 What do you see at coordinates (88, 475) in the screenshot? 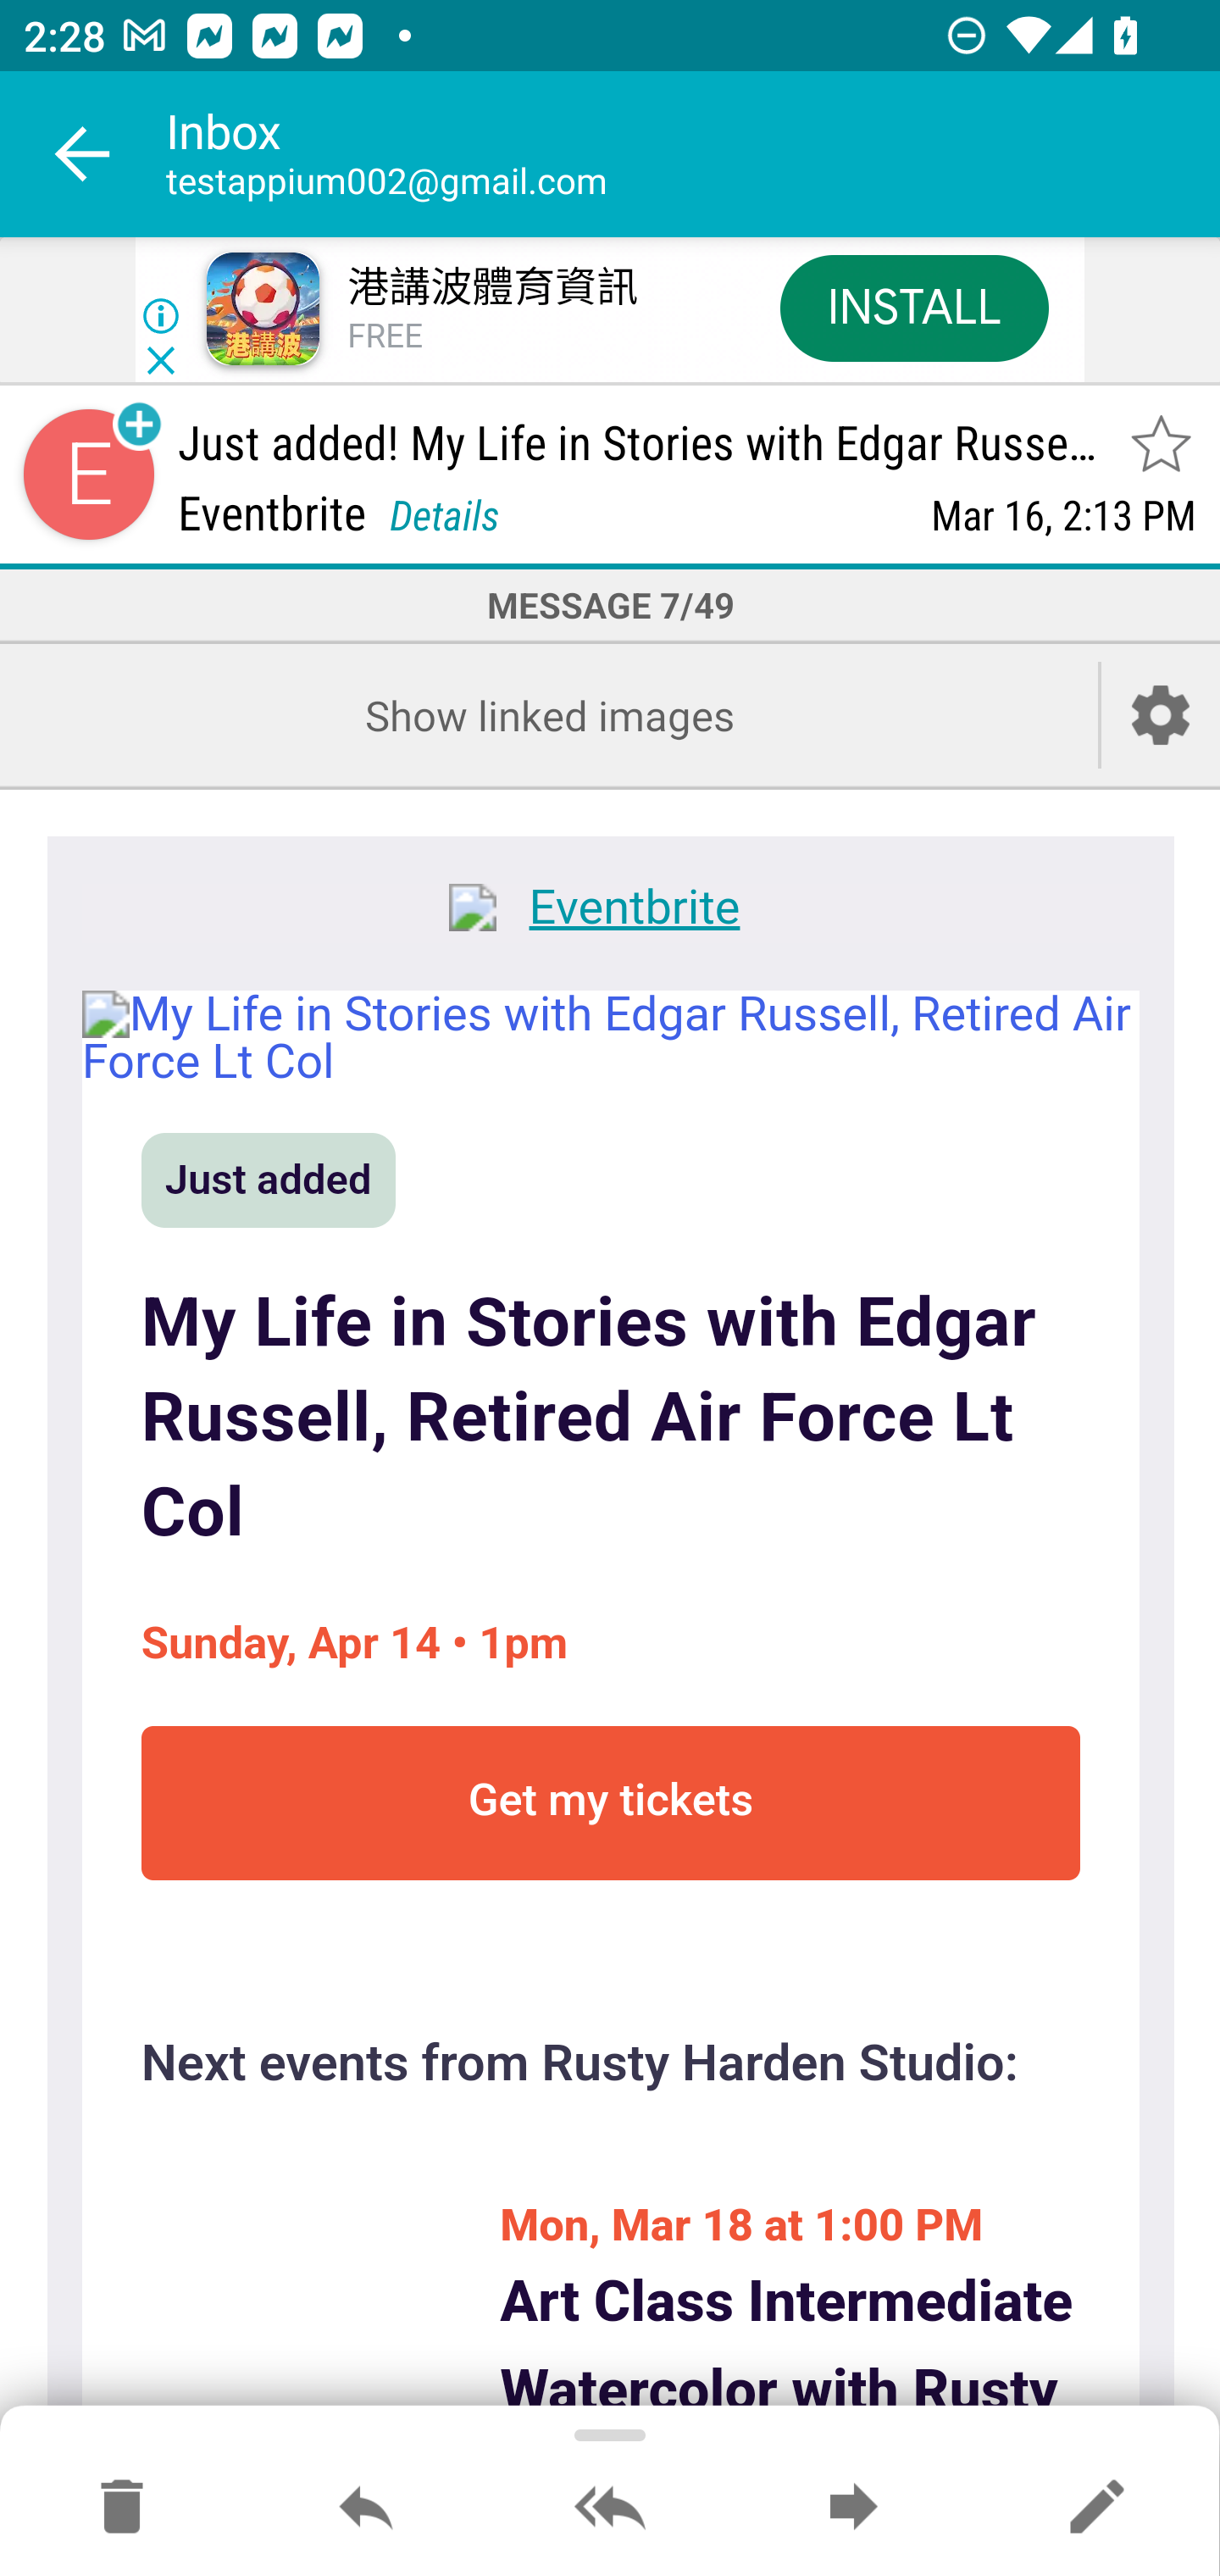
I see `Sender contact button` at bounding box center [88, 475].